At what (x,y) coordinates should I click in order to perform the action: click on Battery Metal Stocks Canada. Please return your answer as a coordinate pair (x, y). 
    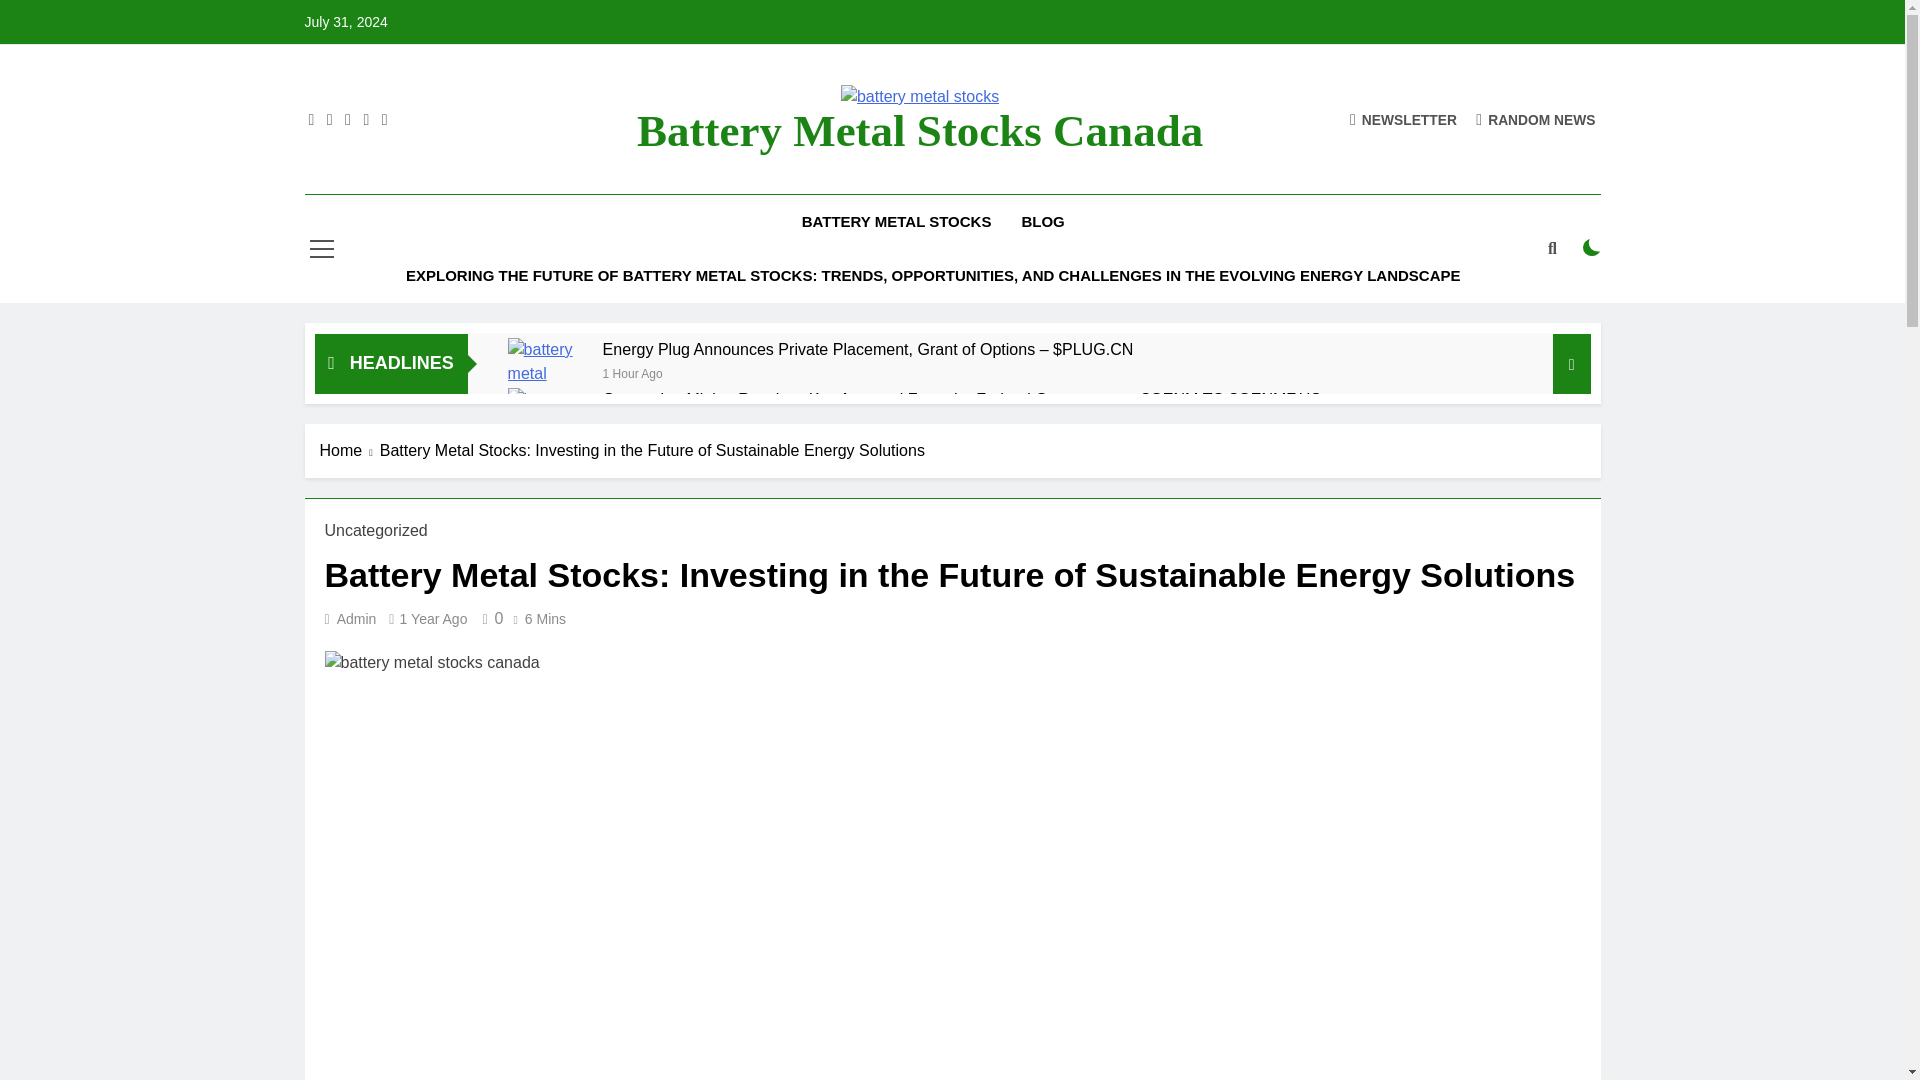
    Looking at the image, I should click on (920, 130).